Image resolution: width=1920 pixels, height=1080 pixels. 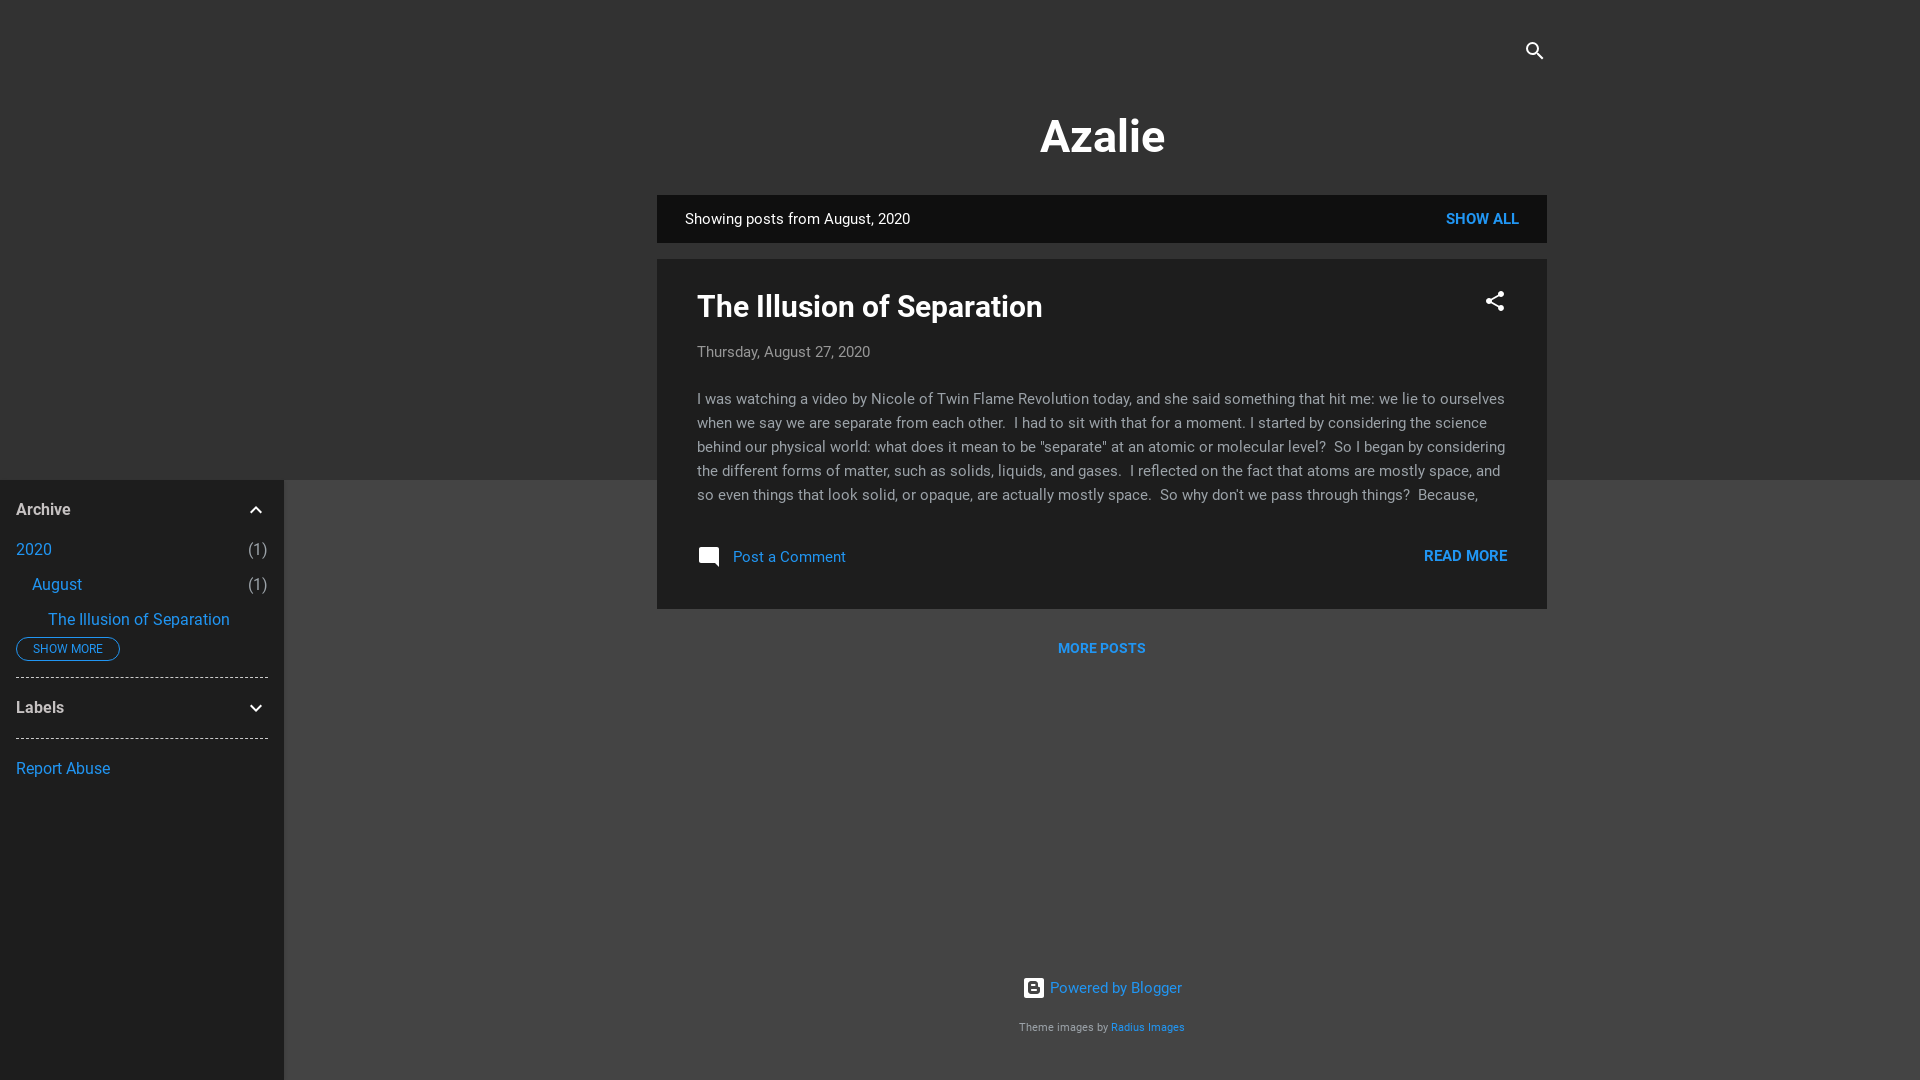 What do you see at coordinates (870, 306) in the screenshot?
I see `The Illusion of Separation` at bounding box center [870, 306].